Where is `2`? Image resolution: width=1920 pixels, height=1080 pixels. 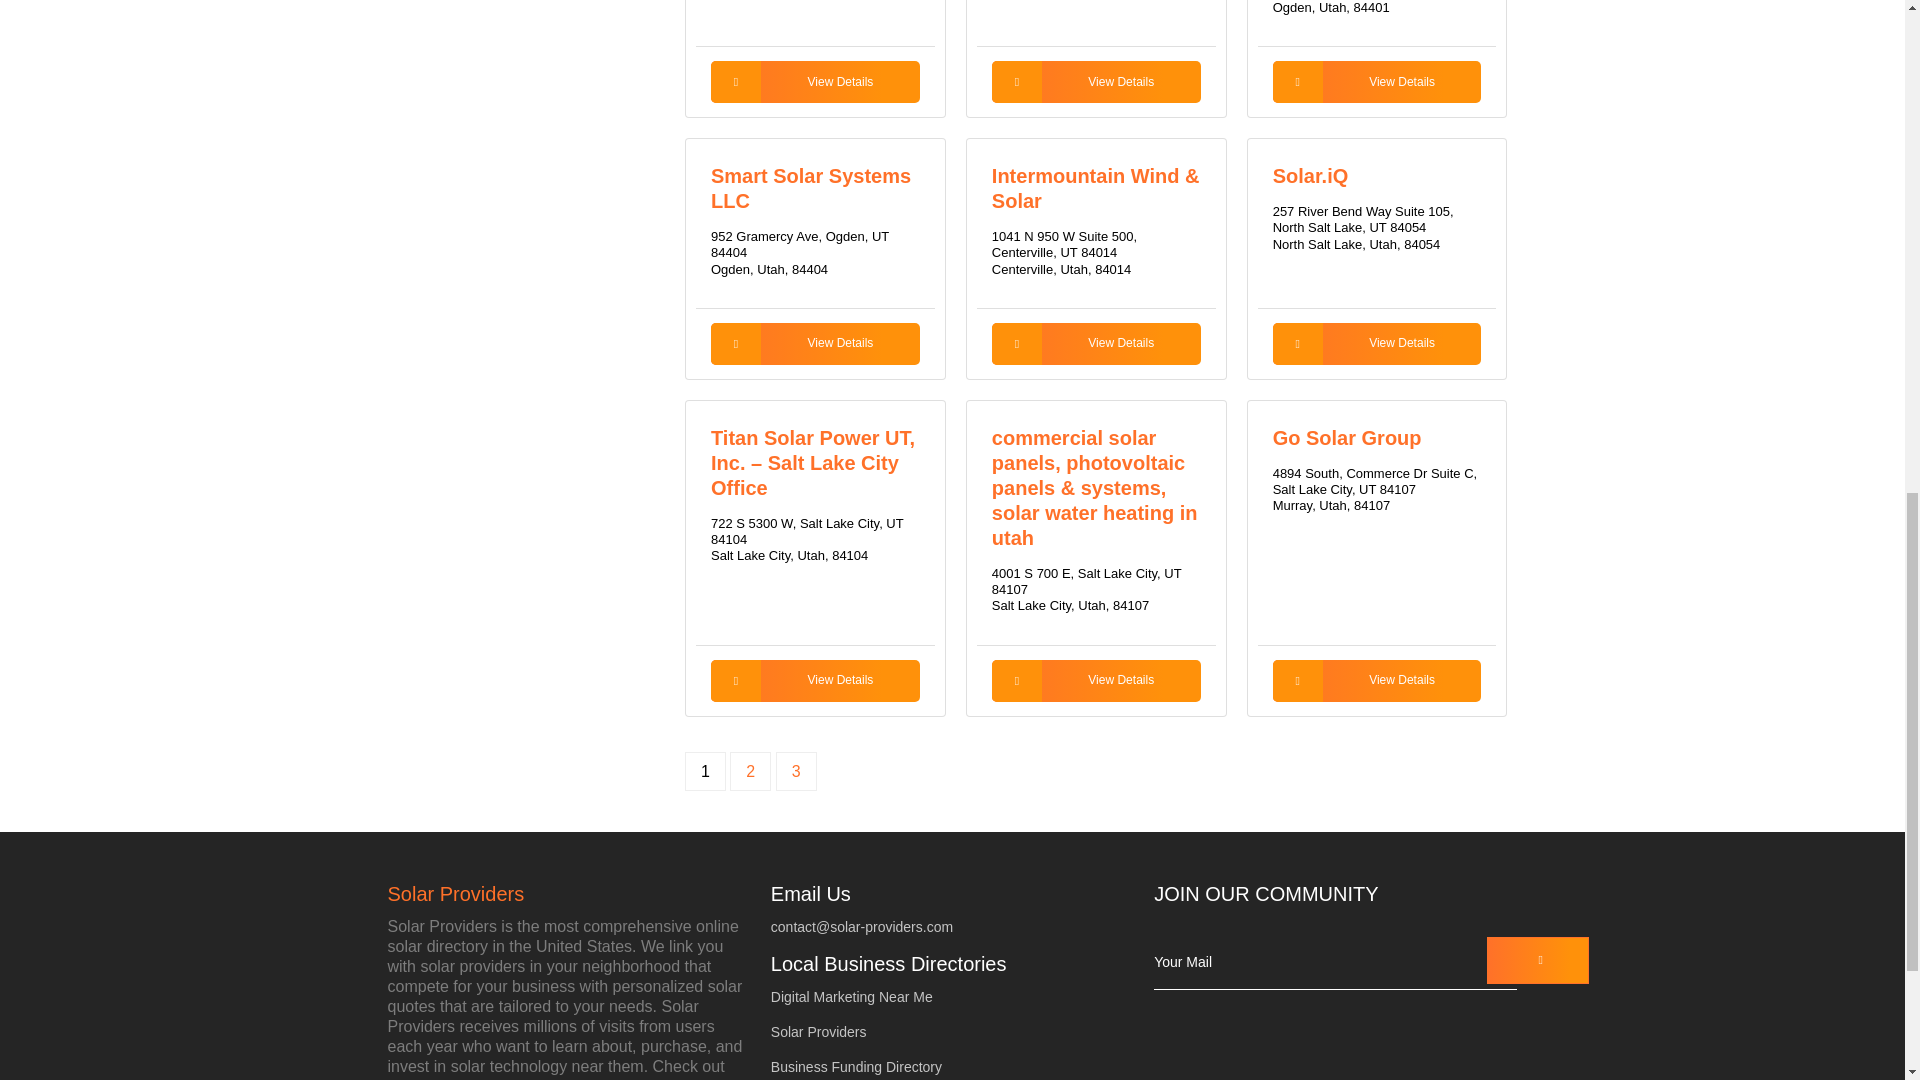
2 is located at coordinates (750, 770).